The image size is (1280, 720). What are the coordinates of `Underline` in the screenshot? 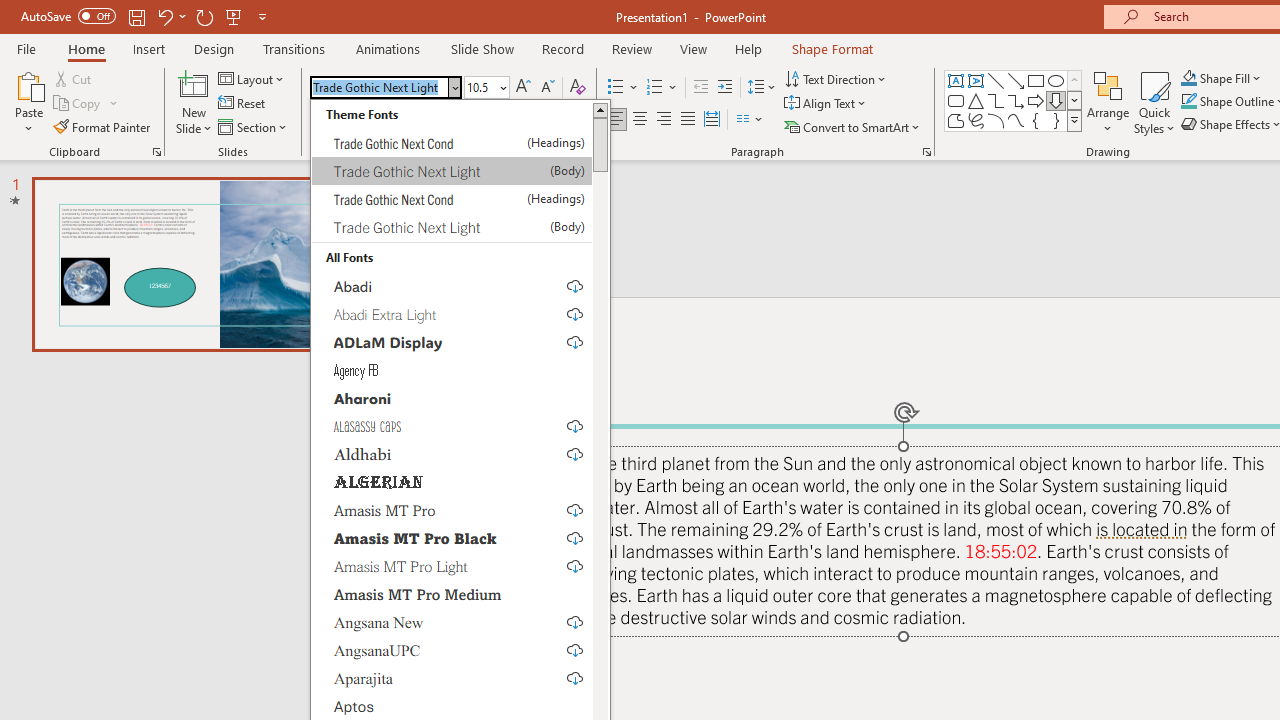 It's located at (369, 120).